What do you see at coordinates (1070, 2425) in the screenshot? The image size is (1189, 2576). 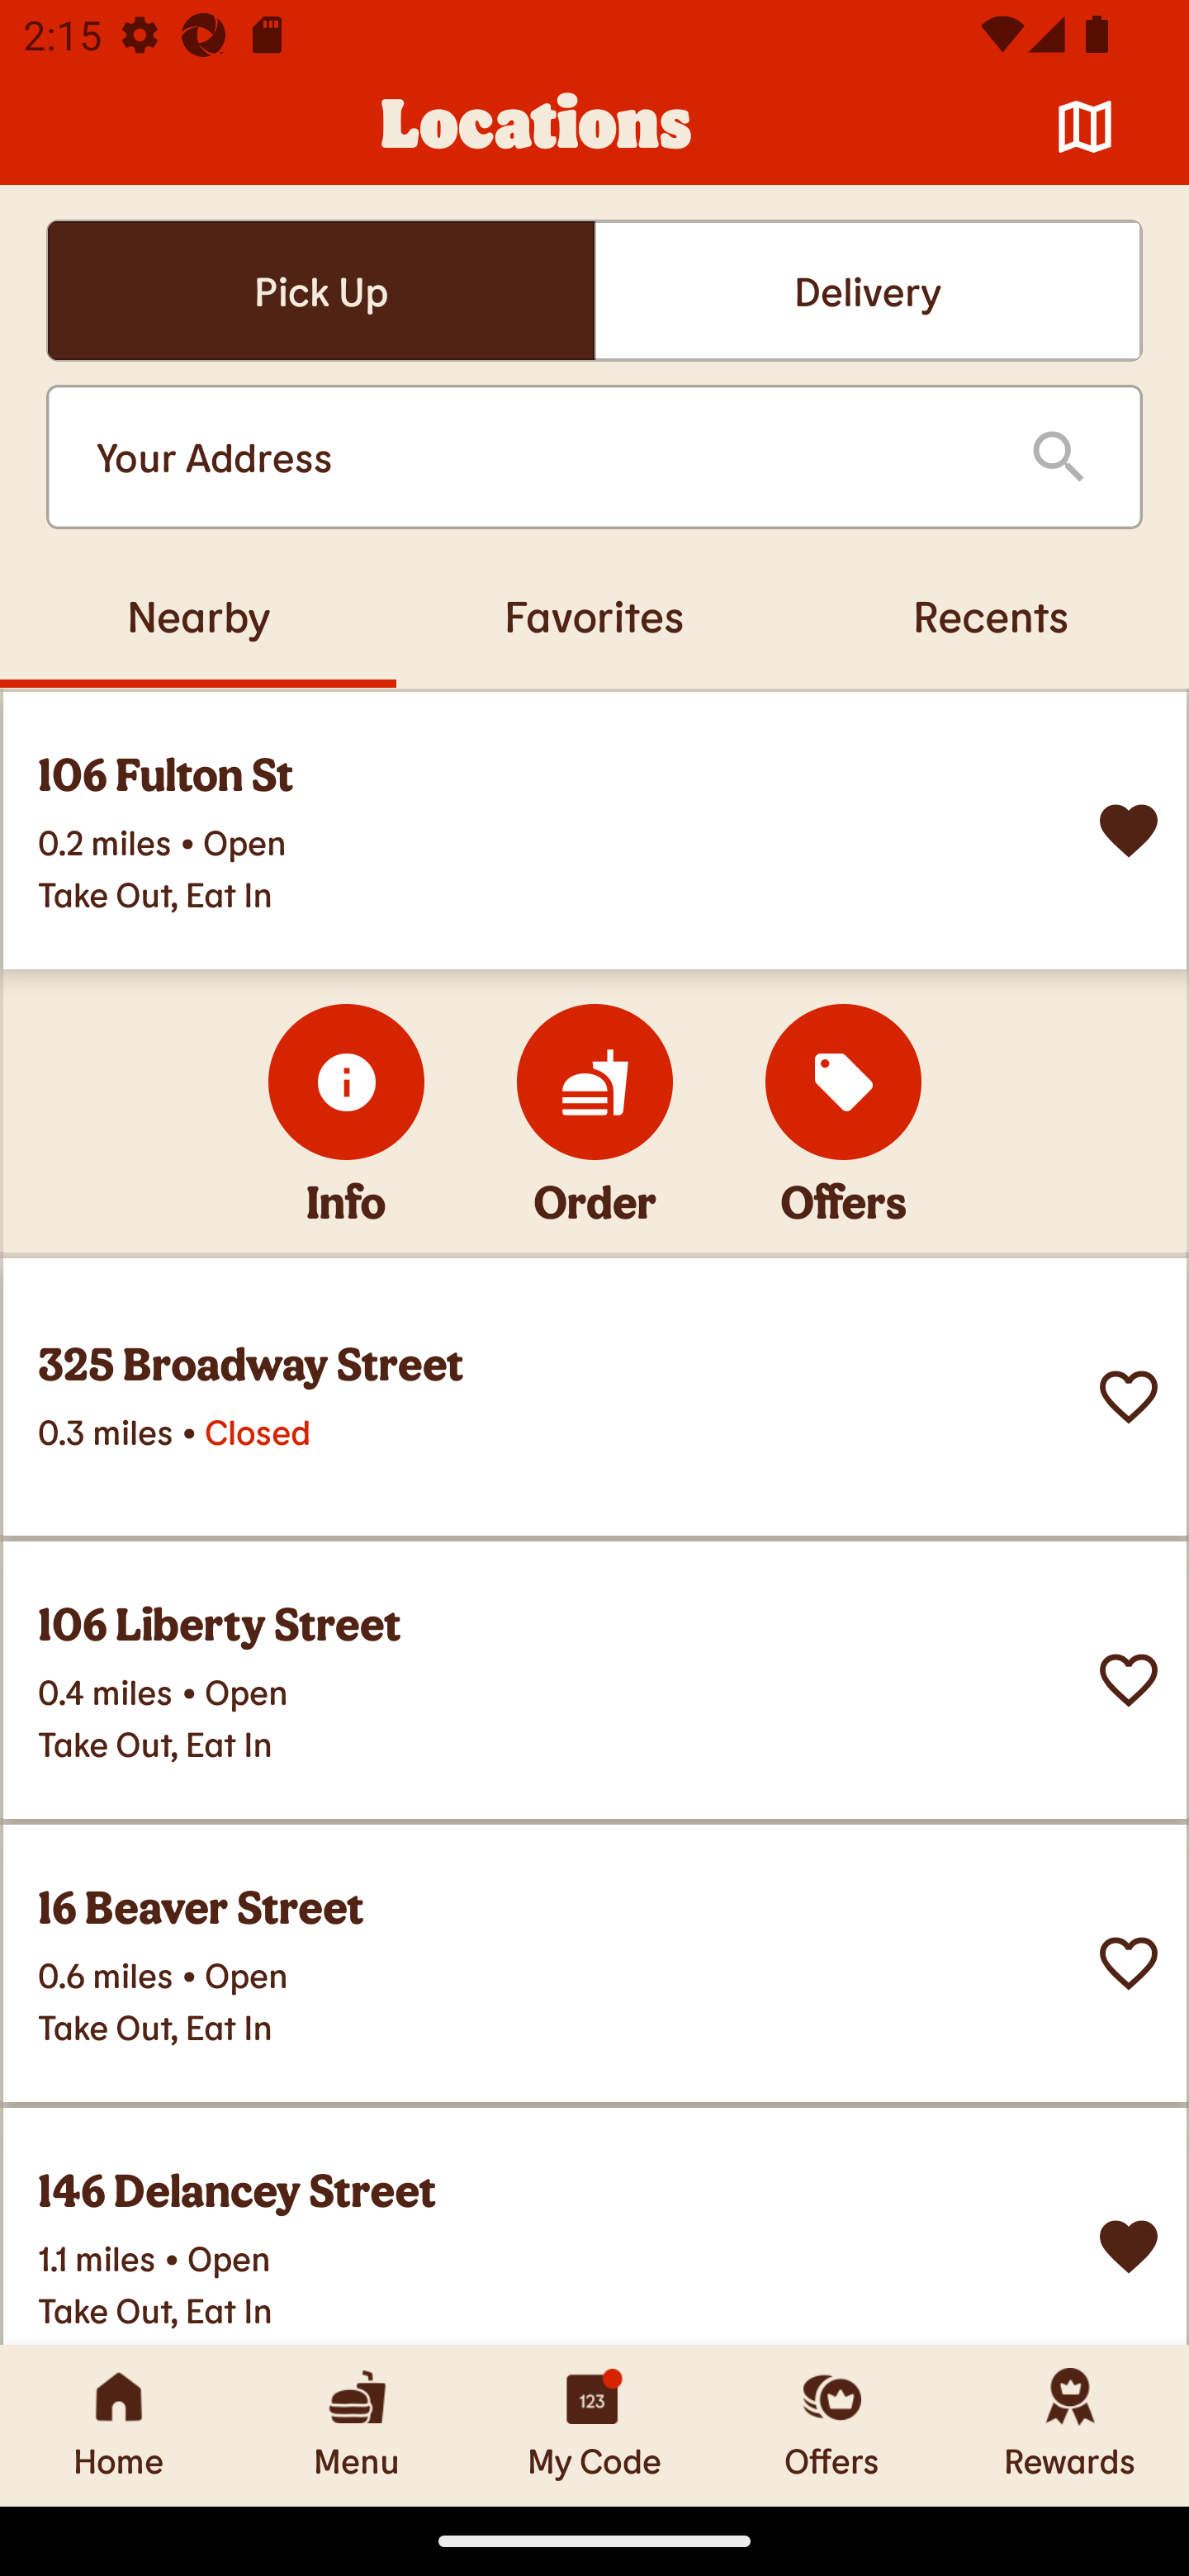 I see `Rewards` at bounding box center [1070, 2425].